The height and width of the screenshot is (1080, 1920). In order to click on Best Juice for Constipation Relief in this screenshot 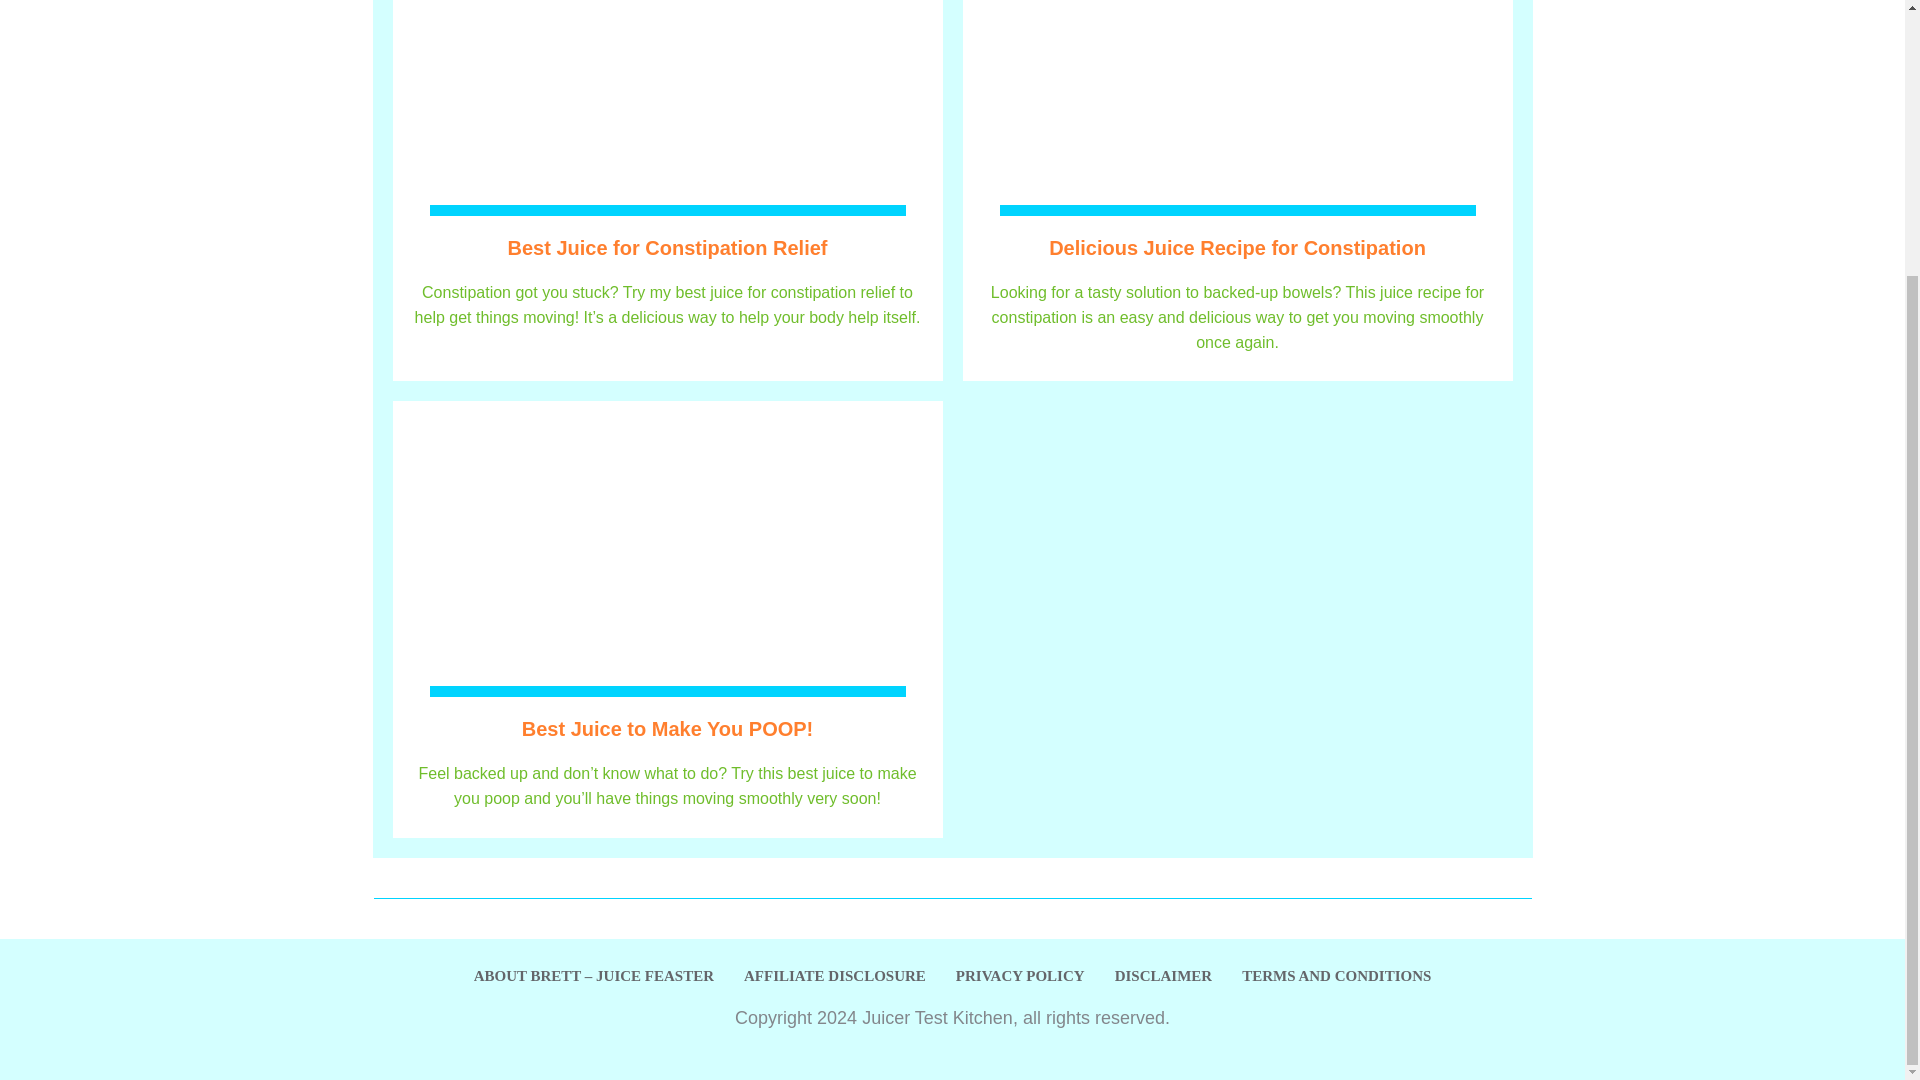, I will do `click(666, 248)`.